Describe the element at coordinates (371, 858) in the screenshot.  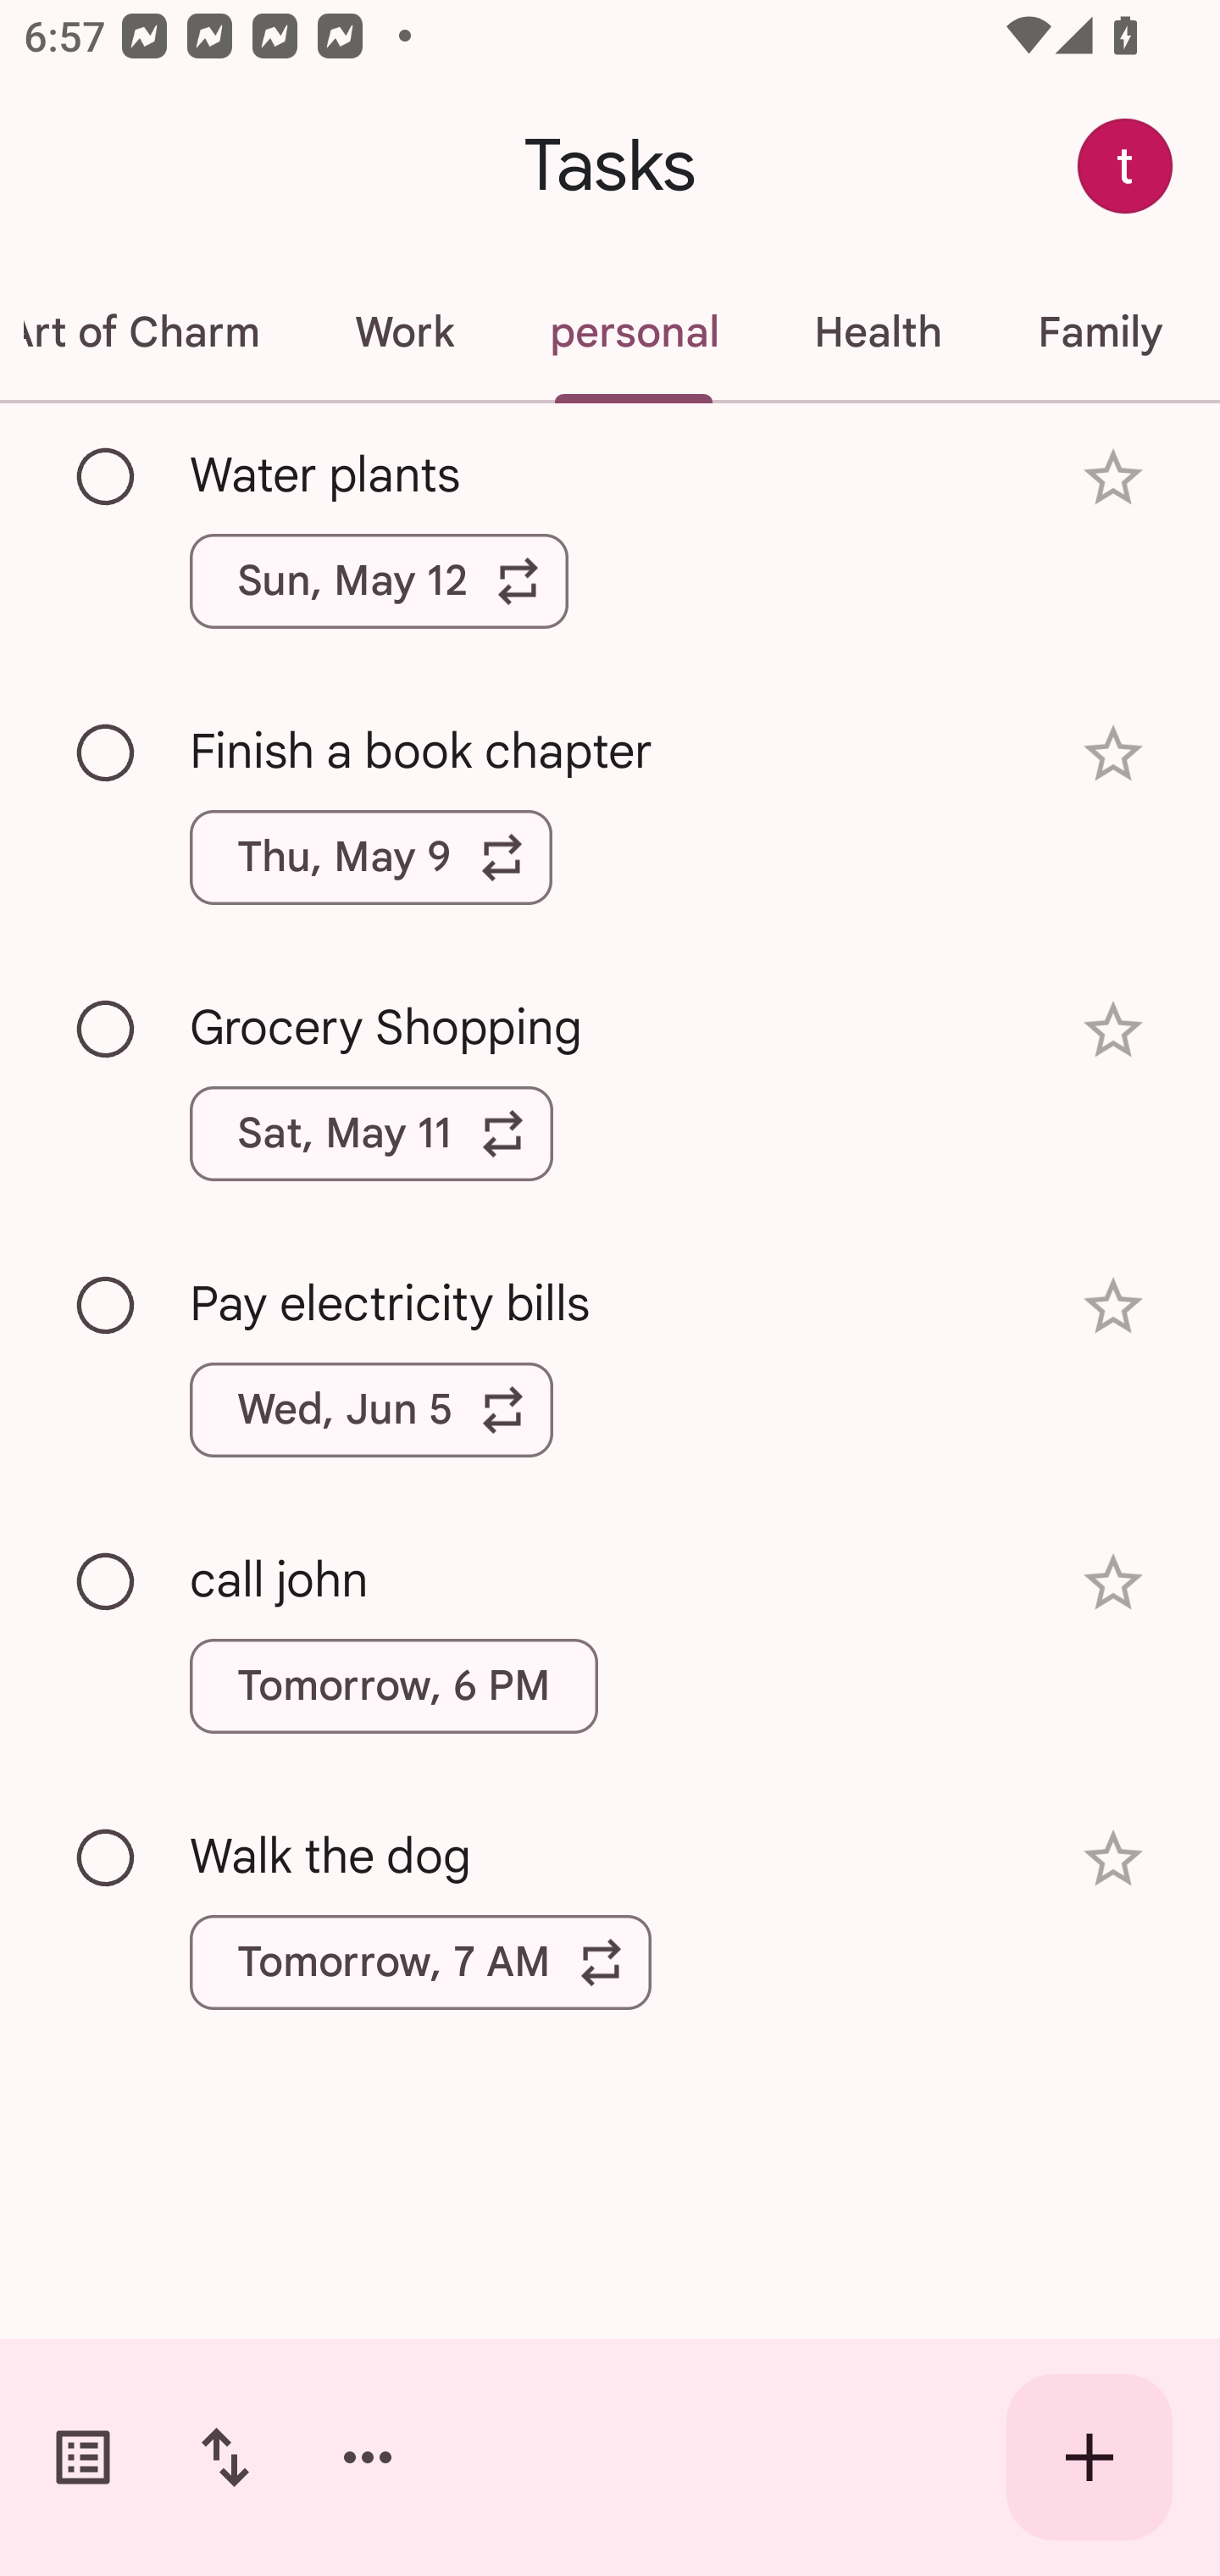
I see `Thu, May 9` at that location.